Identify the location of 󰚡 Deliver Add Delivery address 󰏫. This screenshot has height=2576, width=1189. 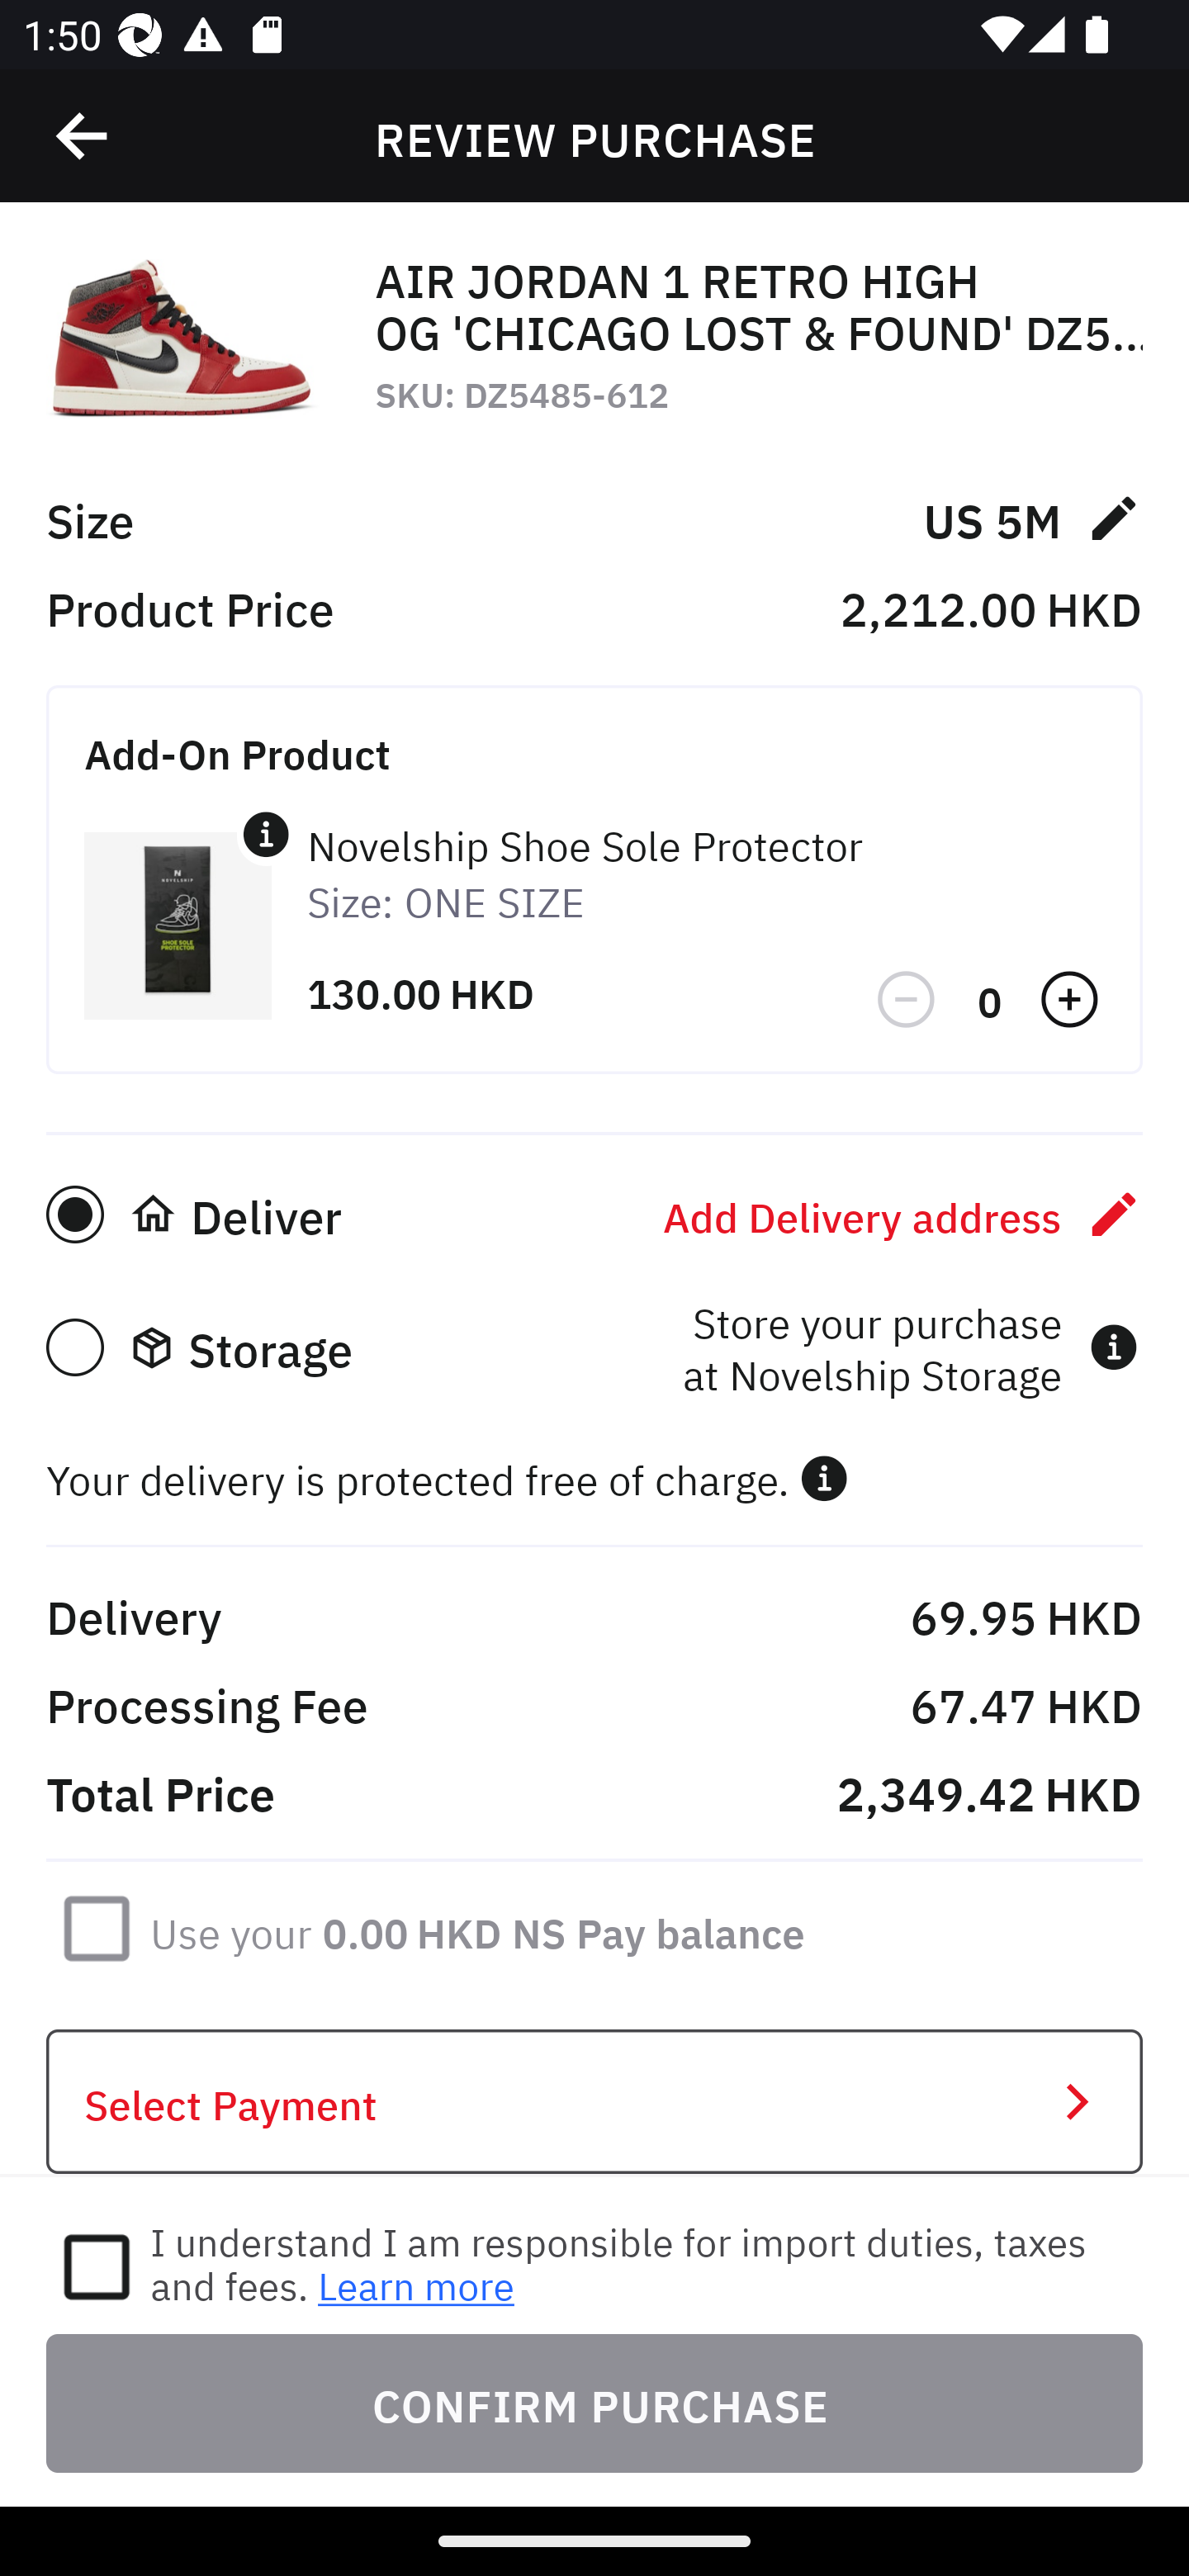
(594, 1215).